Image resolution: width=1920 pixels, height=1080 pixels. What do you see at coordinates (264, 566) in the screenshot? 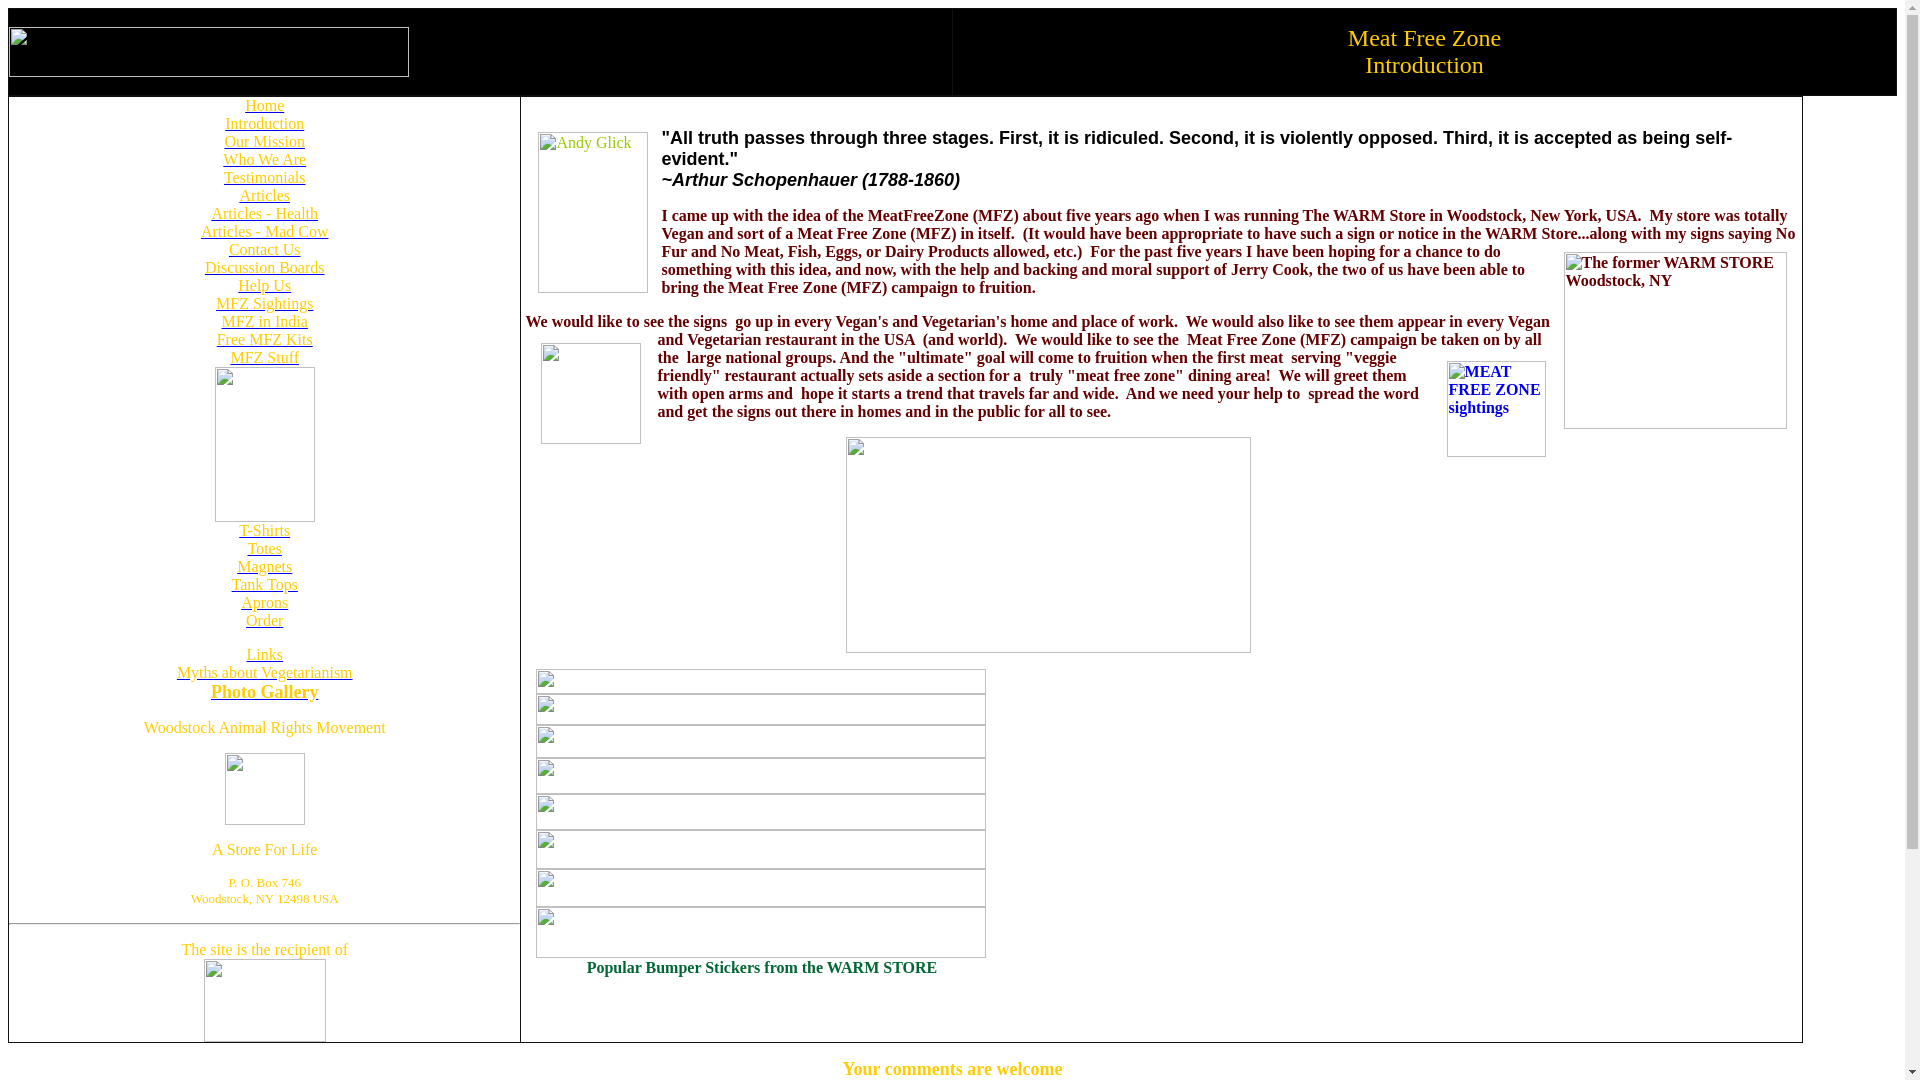
I see `Magnets` at bounding box center [264, 566].